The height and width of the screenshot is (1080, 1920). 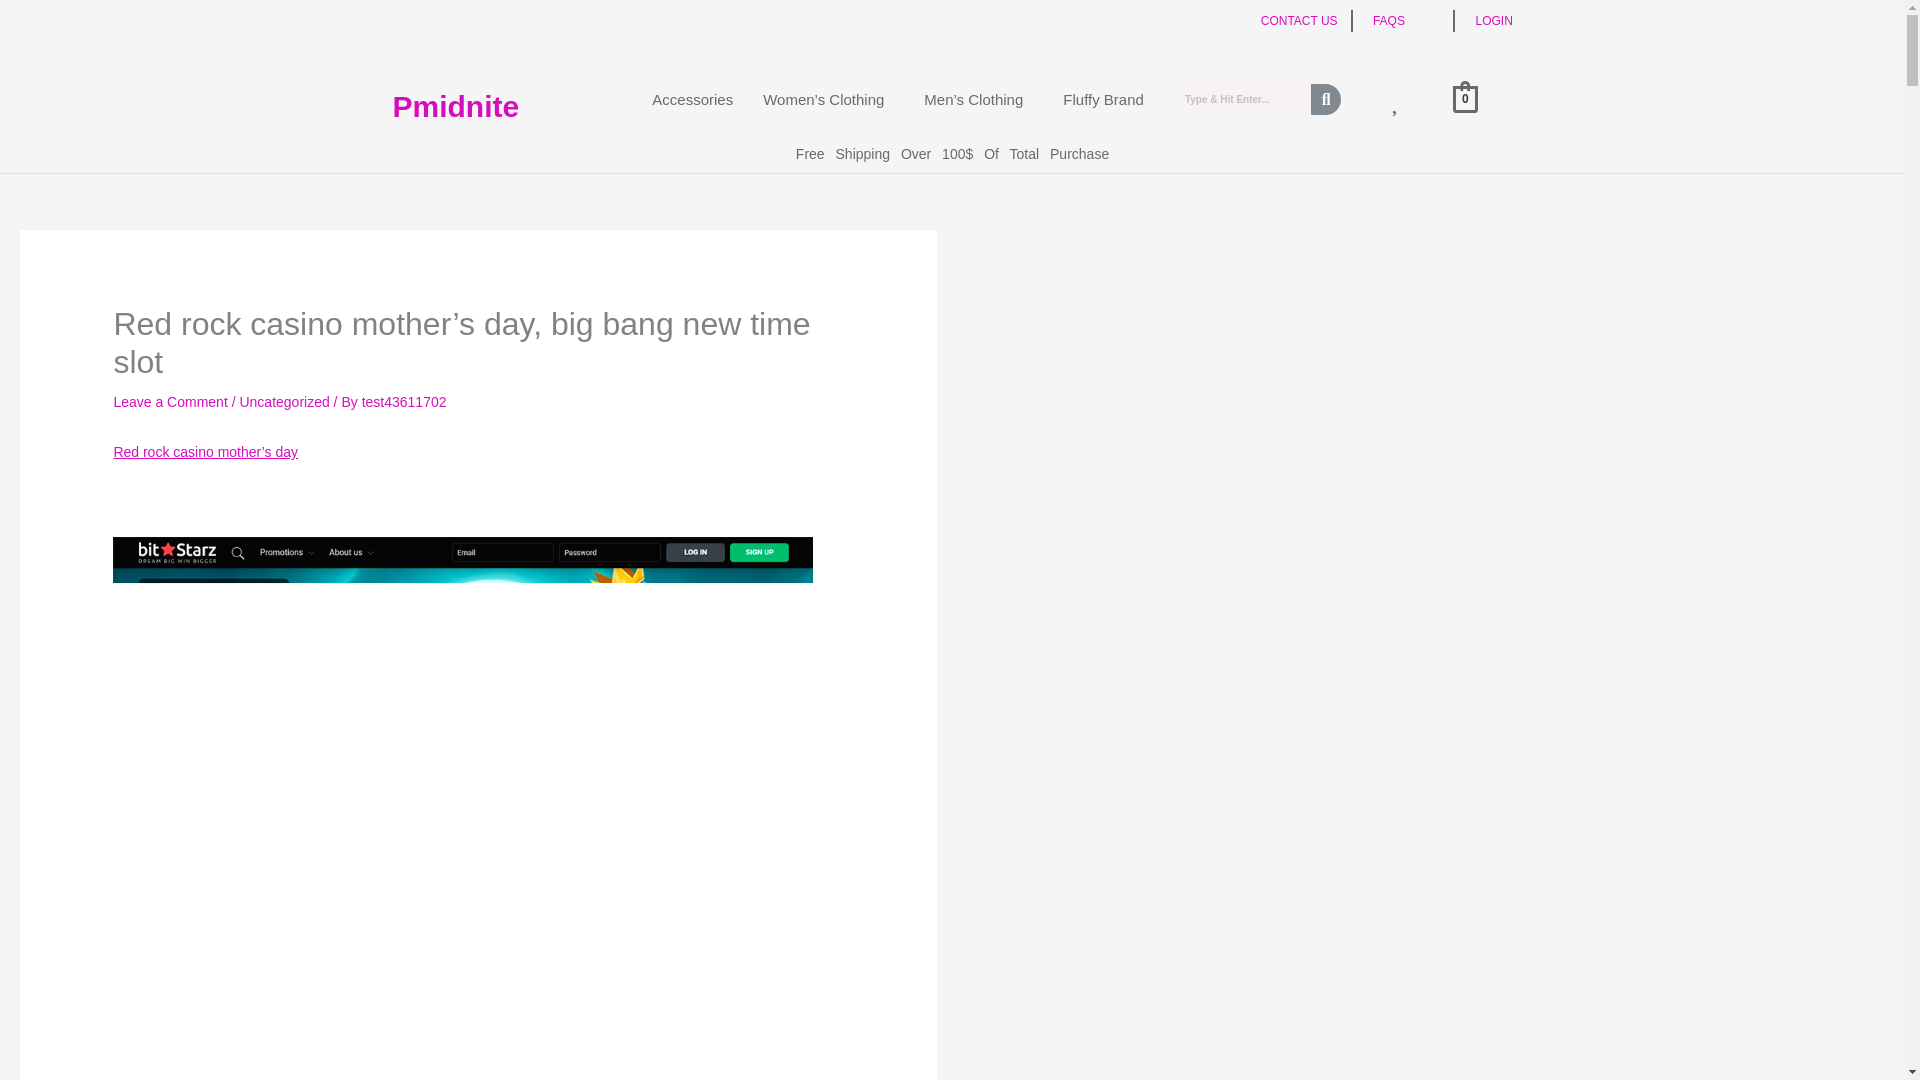 I want to click on View your shopping cart, so click(x=1466, y=97).